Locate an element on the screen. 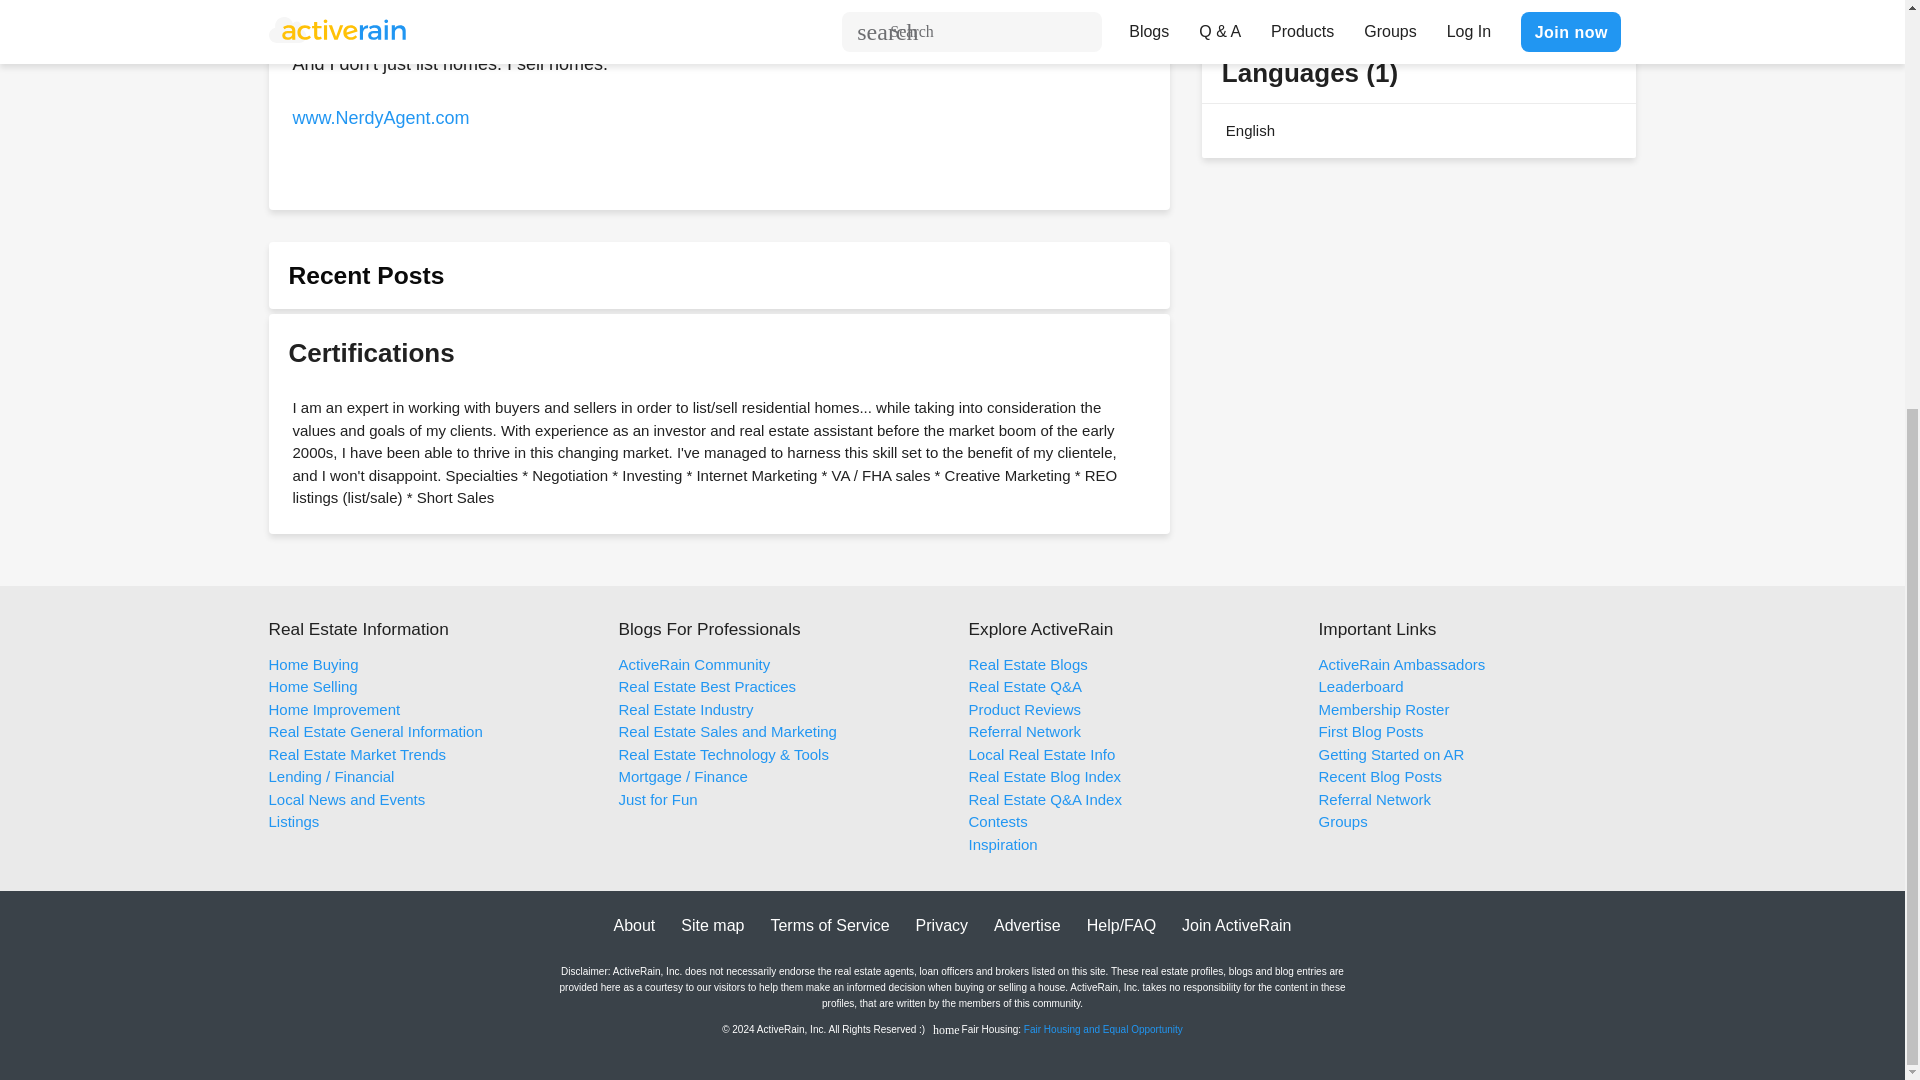 The width and height of the screenshot is (1920, 1080). Real Estate Sales and Marketing is located at coordinates (726, 730).